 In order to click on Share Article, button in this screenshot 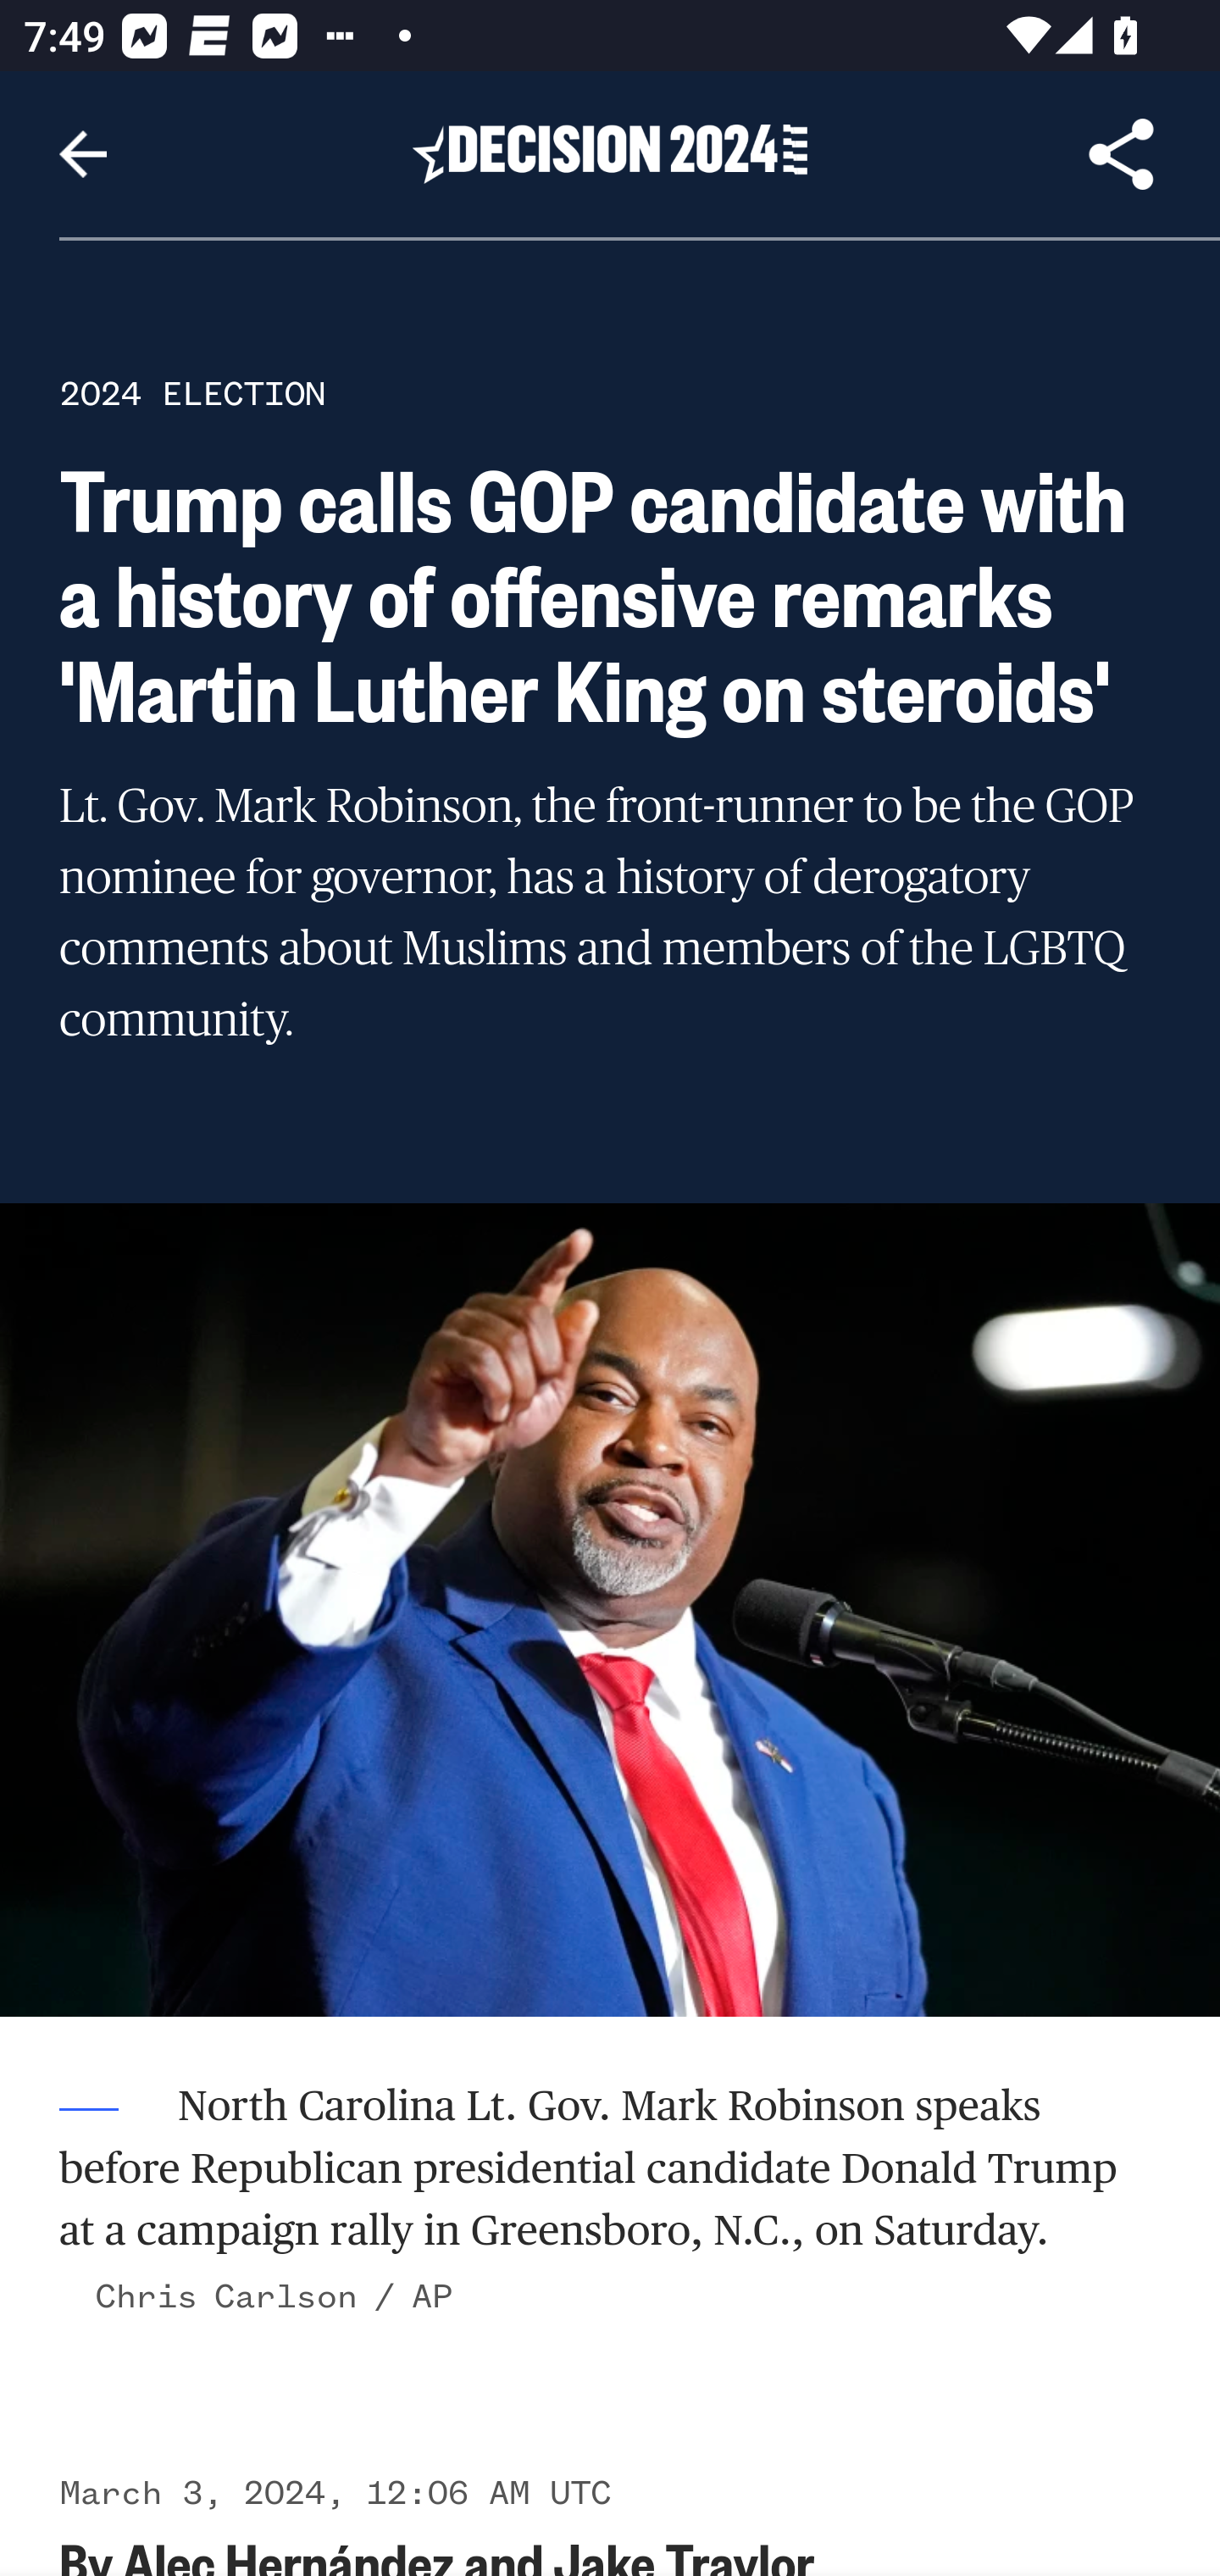, I will do `click(1122, 154)`.